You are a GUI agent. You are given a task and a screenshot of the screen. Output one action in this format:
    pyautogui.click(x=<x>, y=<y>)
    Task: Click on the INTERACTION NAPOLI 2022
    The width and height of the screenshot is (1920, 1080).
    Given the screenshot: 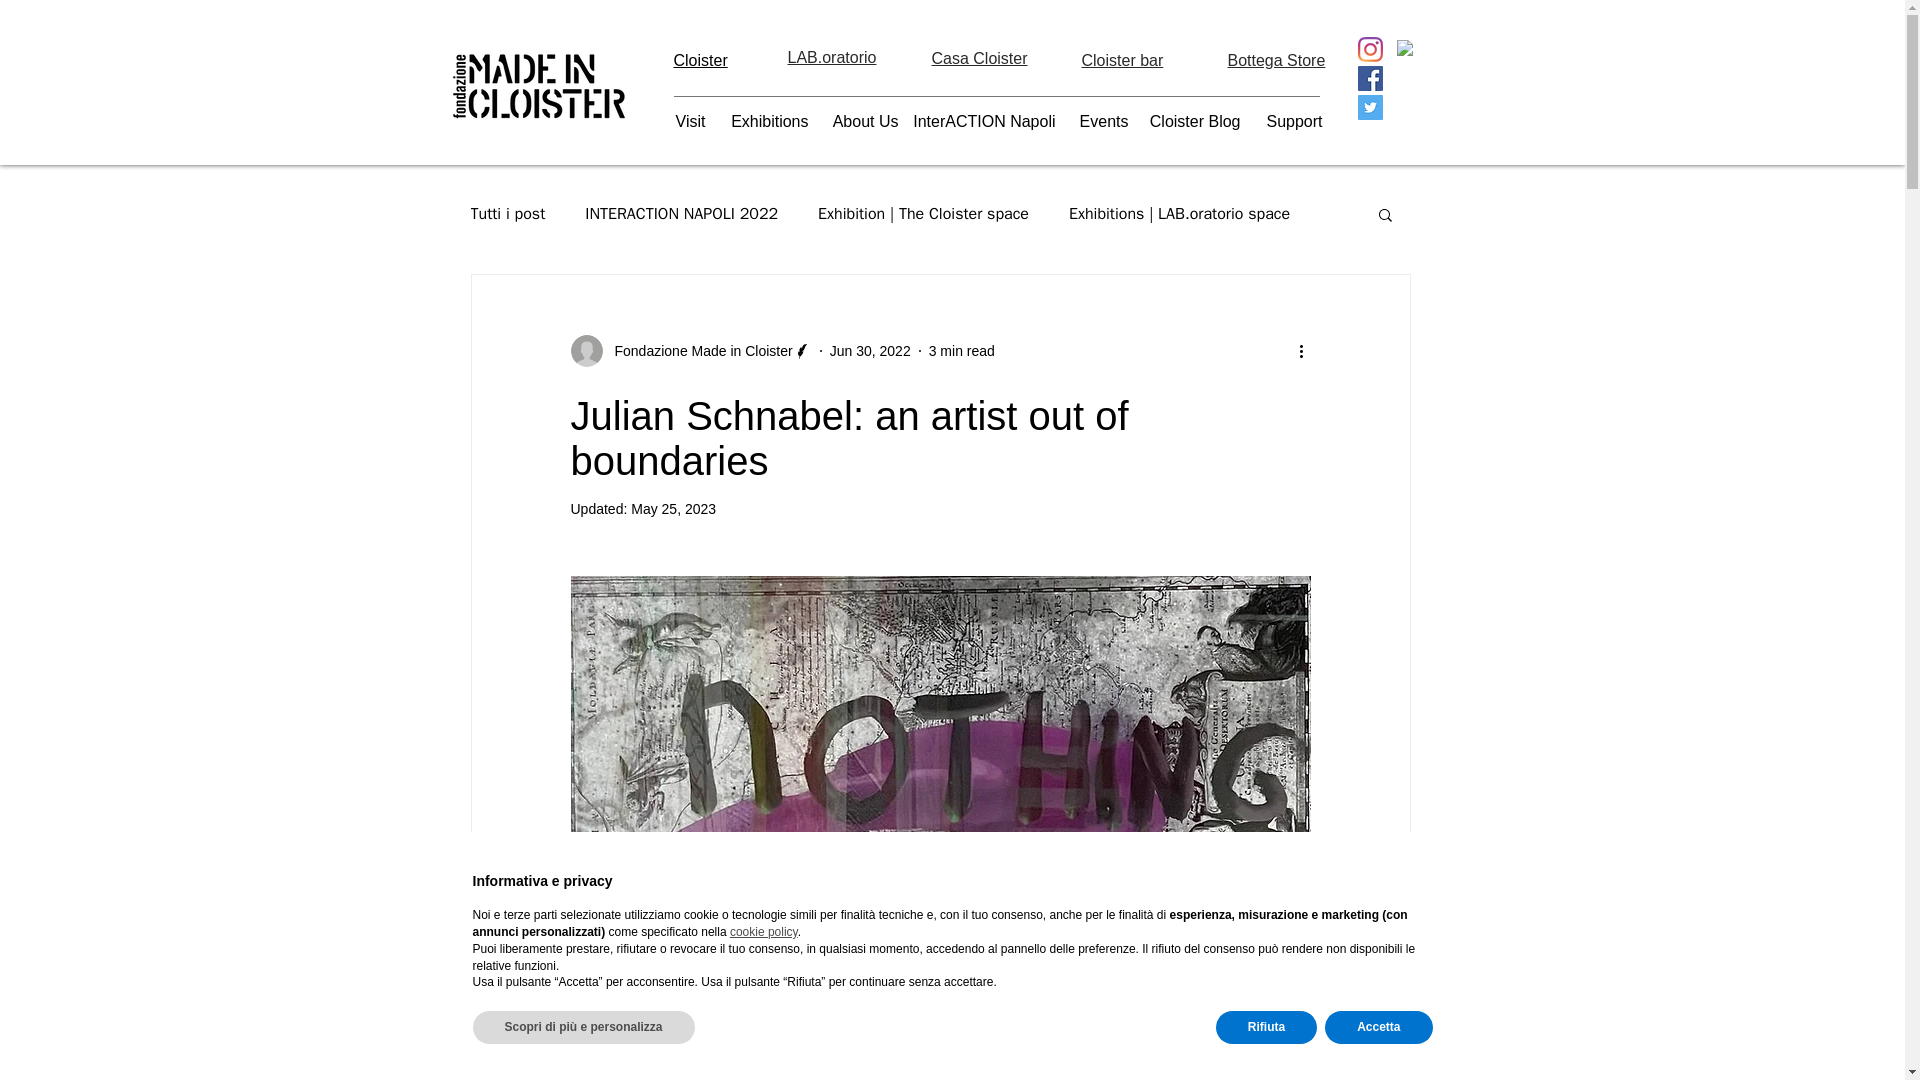 What is the action you would take?
    pyautogui.click(x=681, y=214)
    